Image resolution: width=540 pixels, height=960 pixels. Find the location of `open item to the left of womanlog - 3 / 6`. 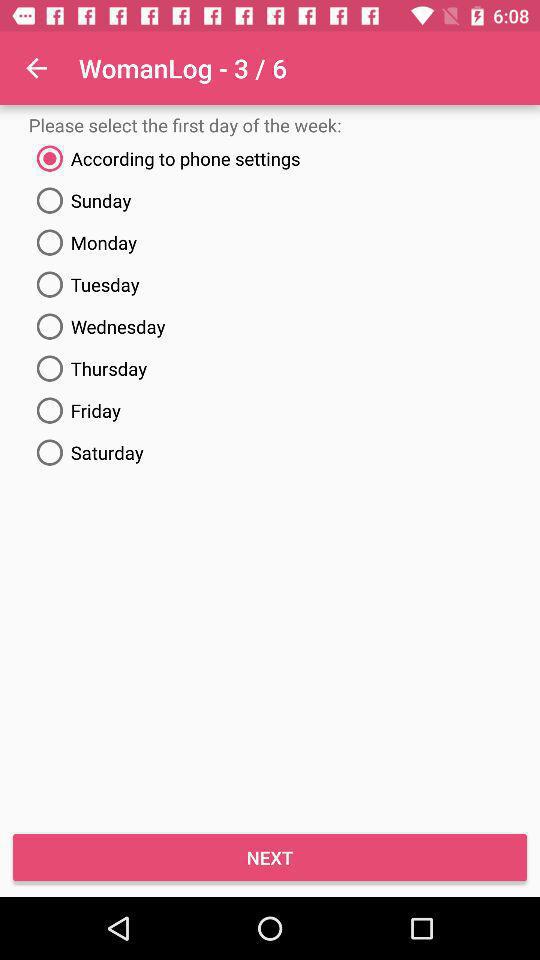

open item to the left of womanlog - 3 / 6 is located at coordinates (36, 68).